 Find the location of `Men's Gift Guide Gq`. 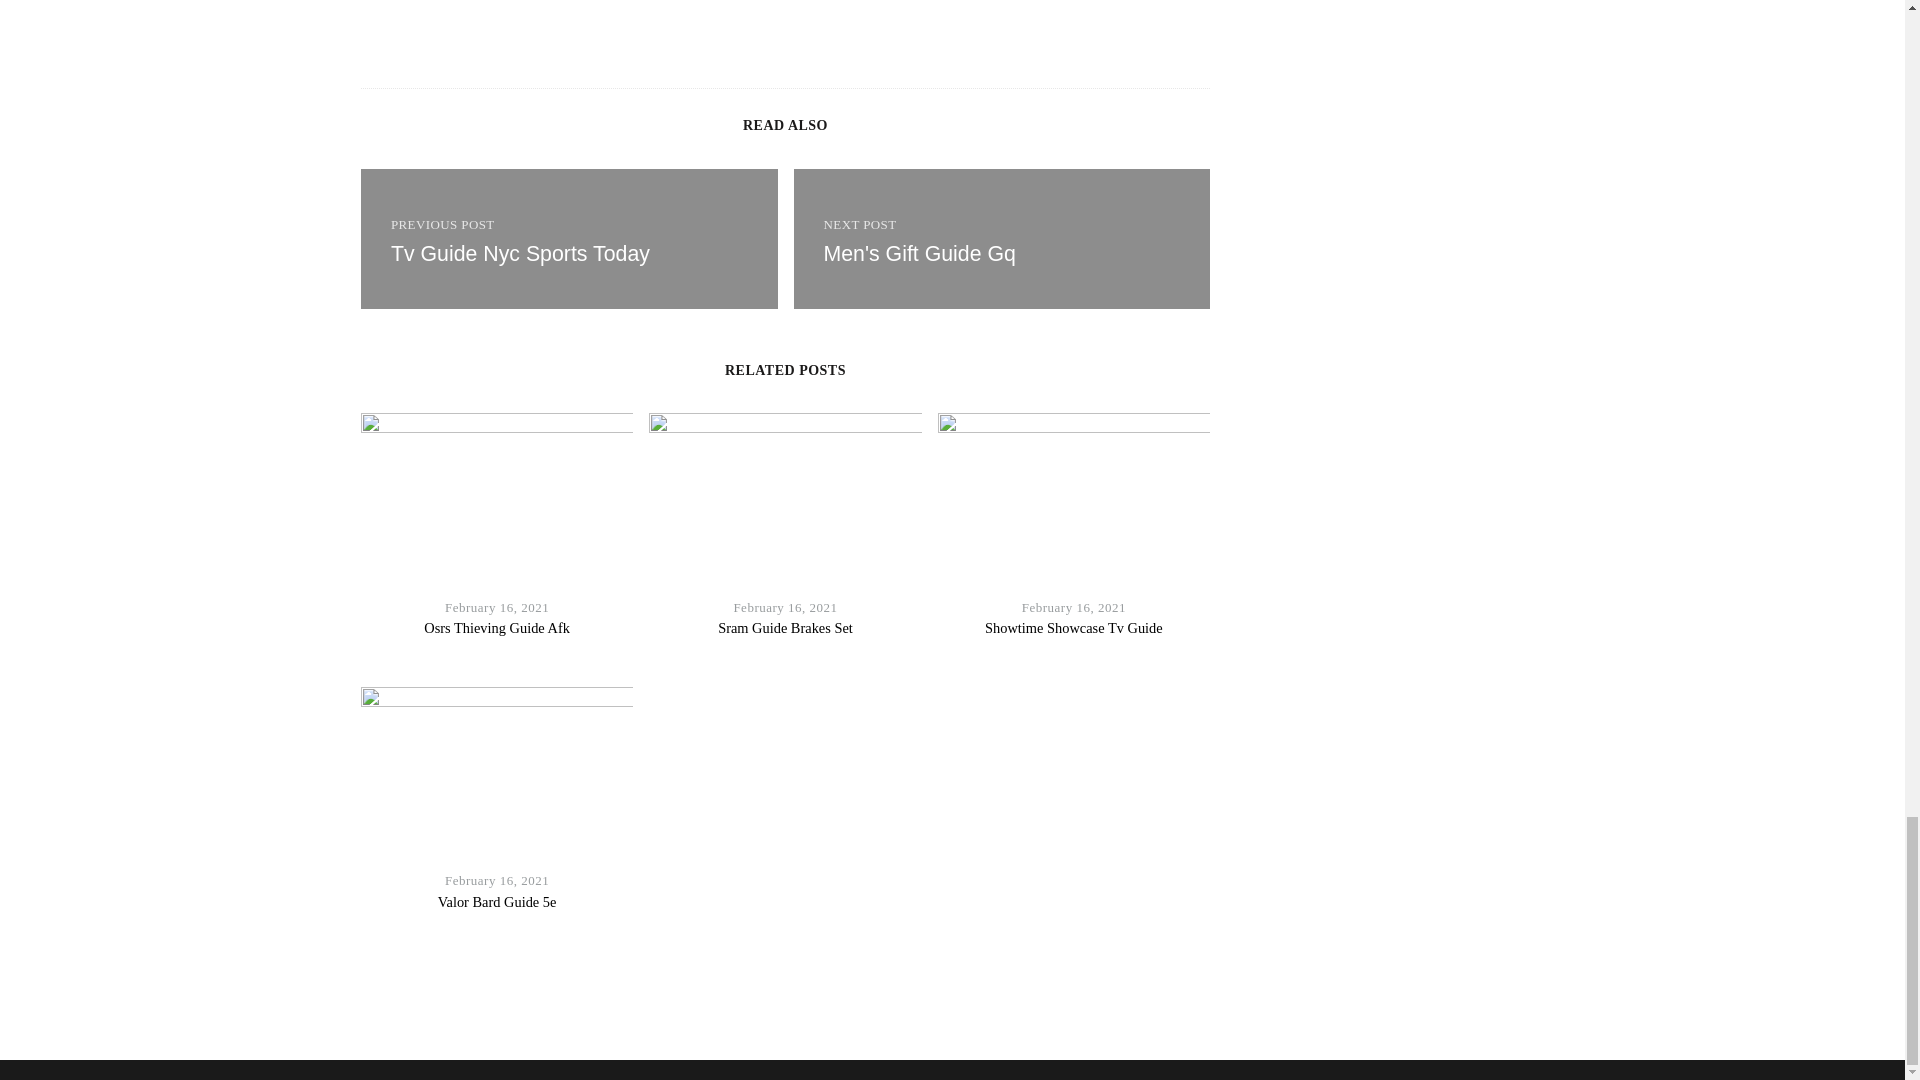

Men's Gift Guide Gq is located at coordinates (1002, 238).